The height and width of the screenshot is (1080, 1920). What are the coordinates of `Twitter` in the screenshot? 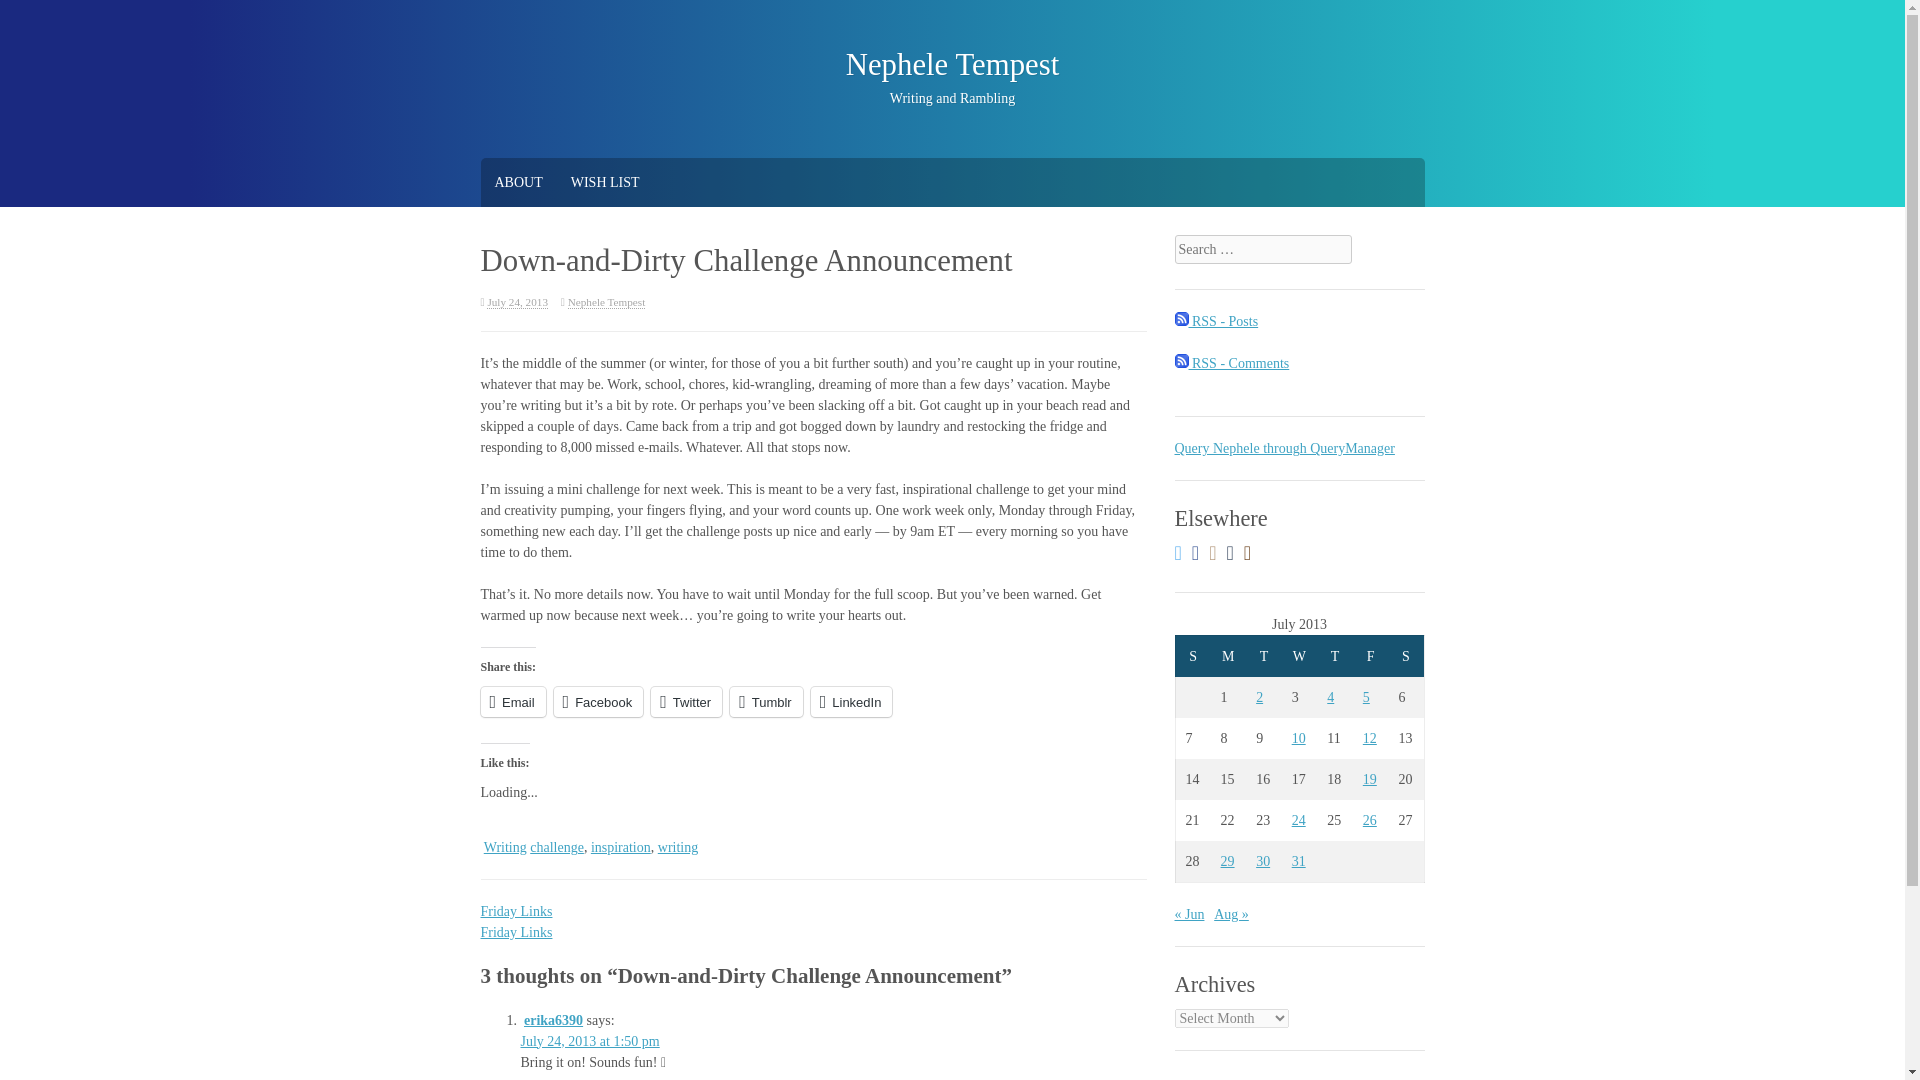 It's located at (686, 702).